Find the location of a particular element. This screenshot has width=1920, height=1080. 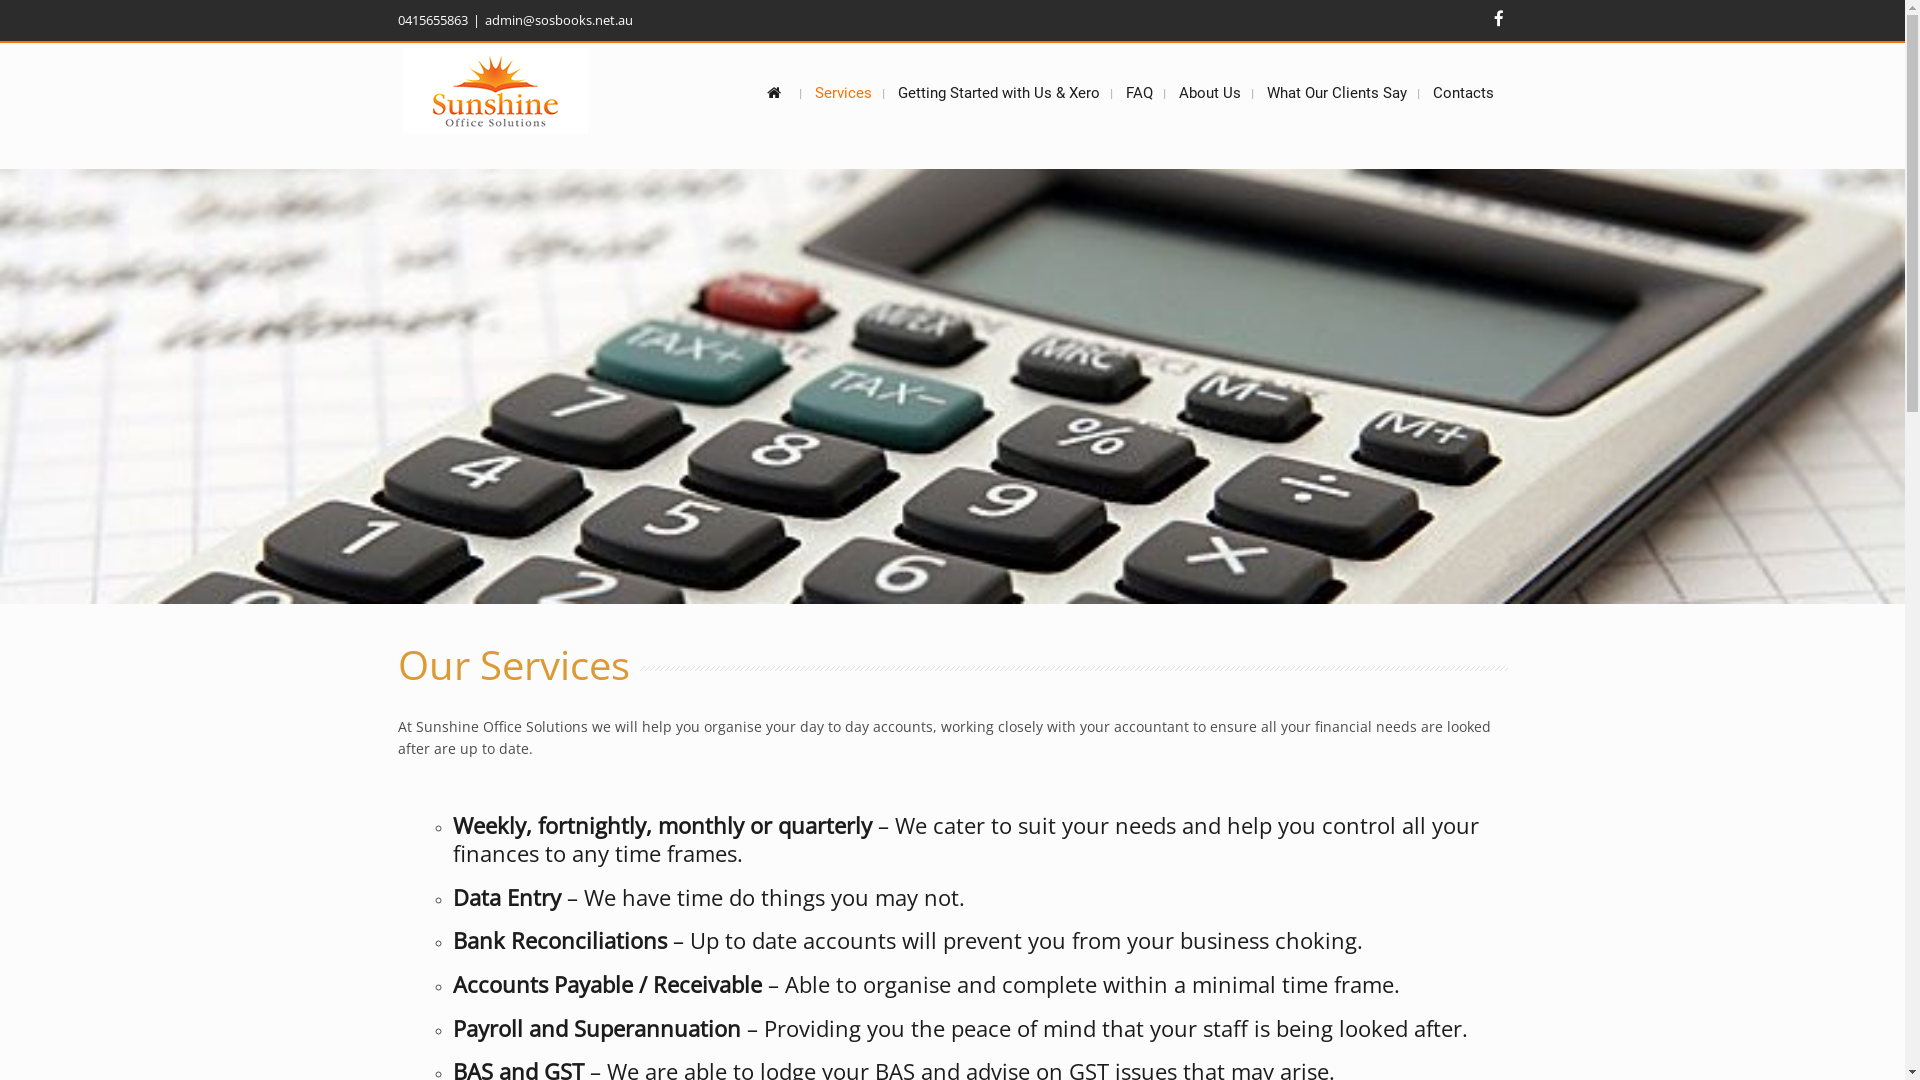

  is located at coordinates (777, 93).